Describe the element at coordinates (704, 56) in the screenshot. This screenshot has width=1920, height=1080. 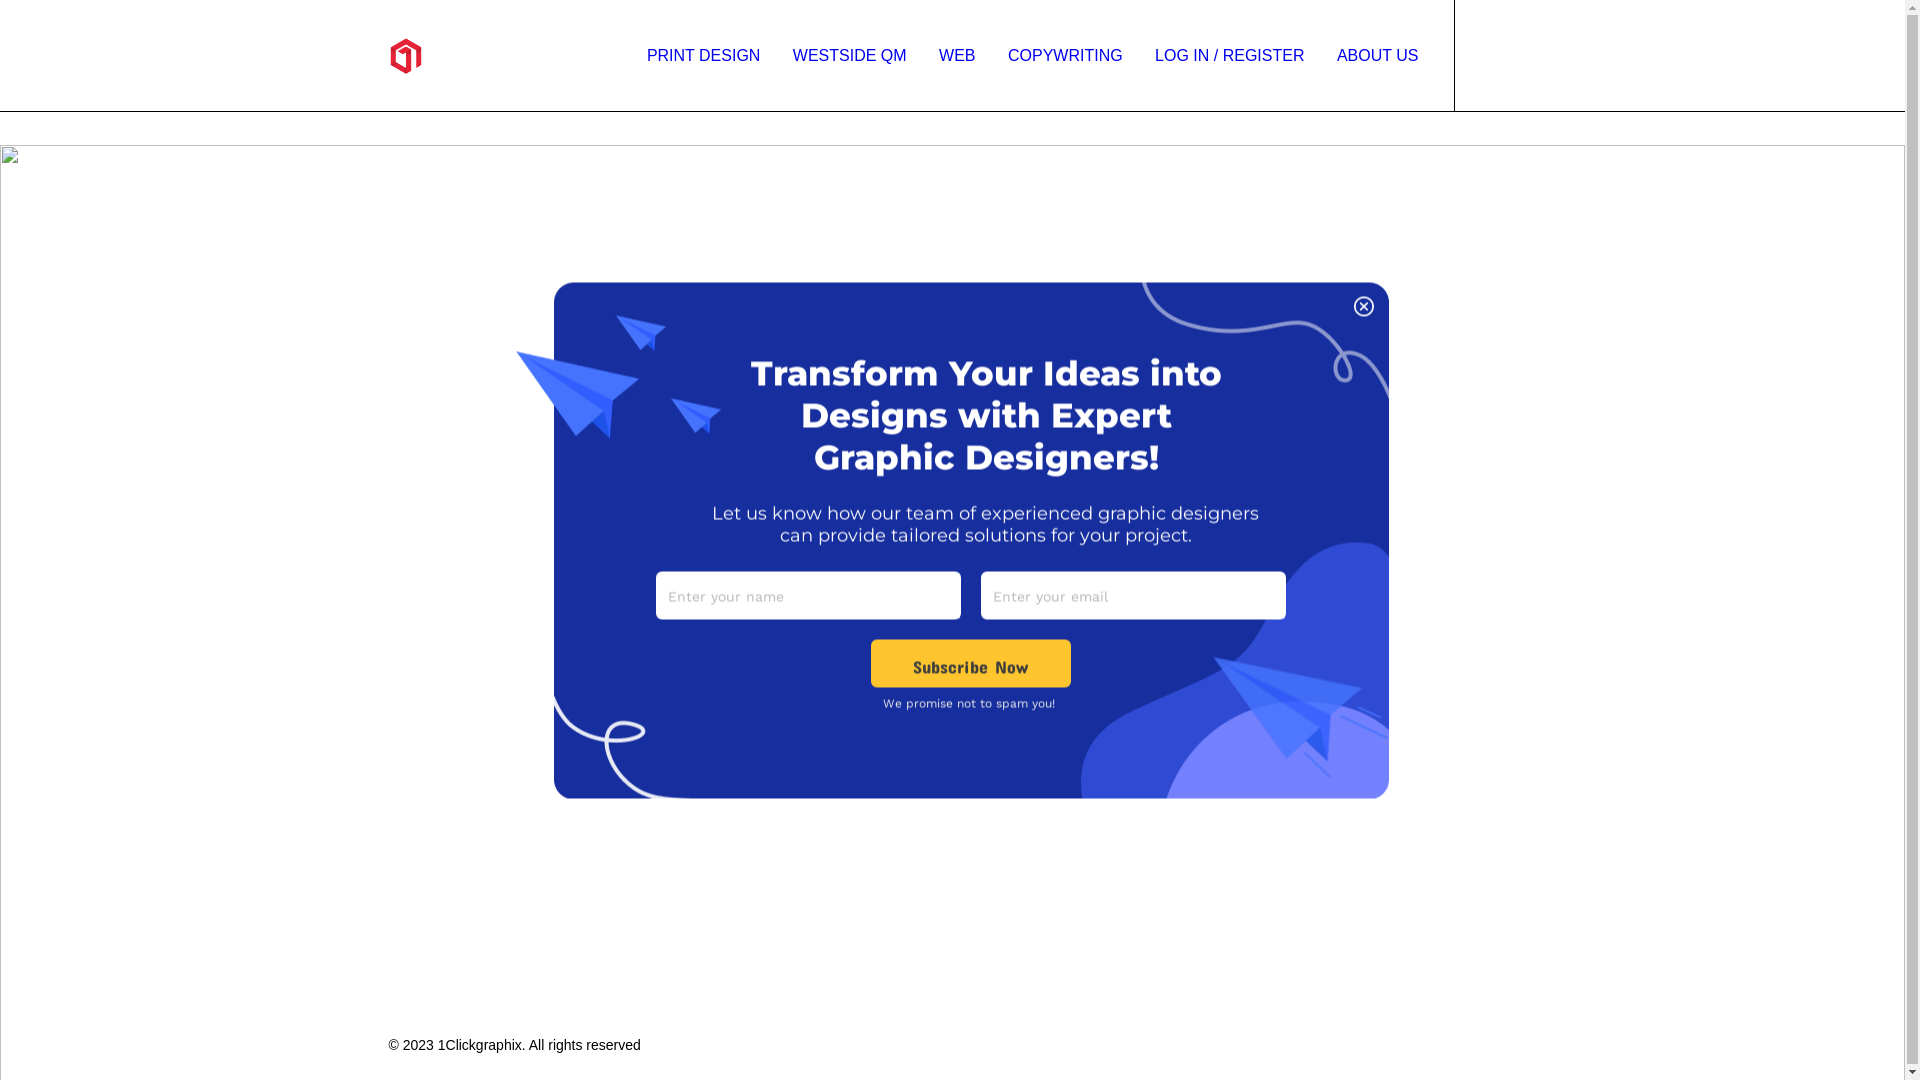
I see `PRINT DESIGN` at that location.